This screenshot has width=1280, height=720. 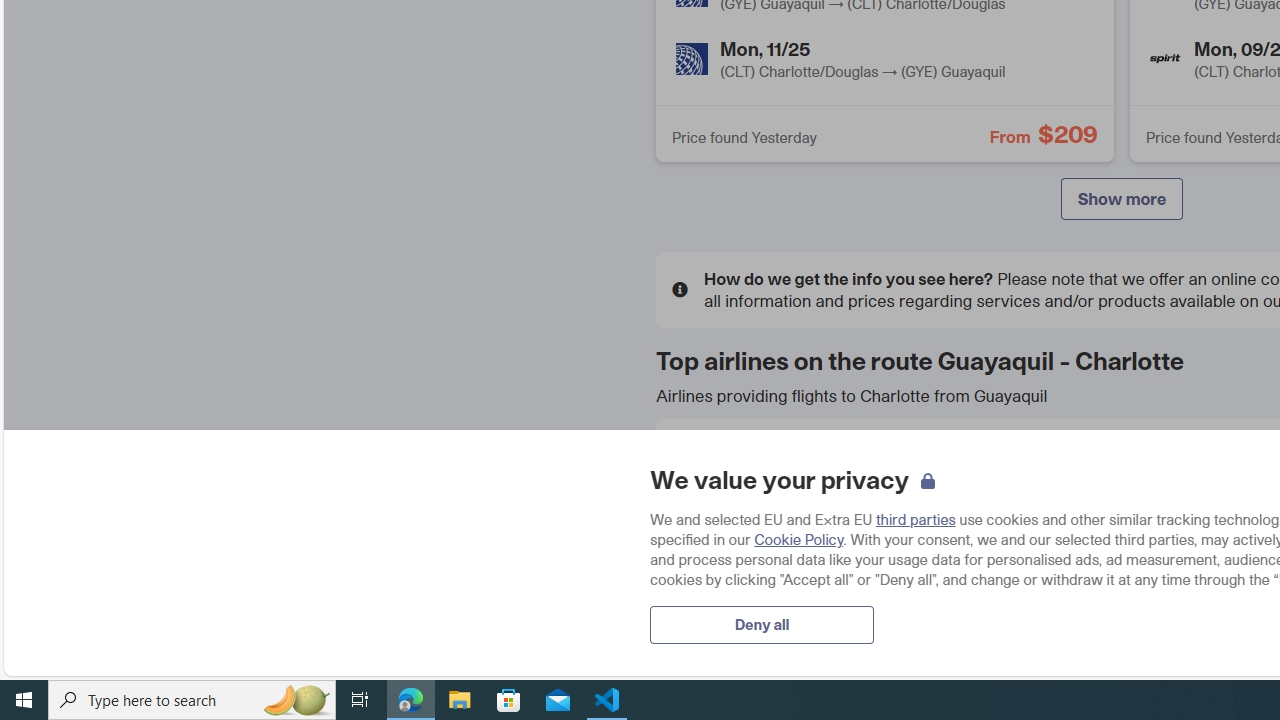 I want to click on Avianca Avianca, so click(x=1121, y=467).